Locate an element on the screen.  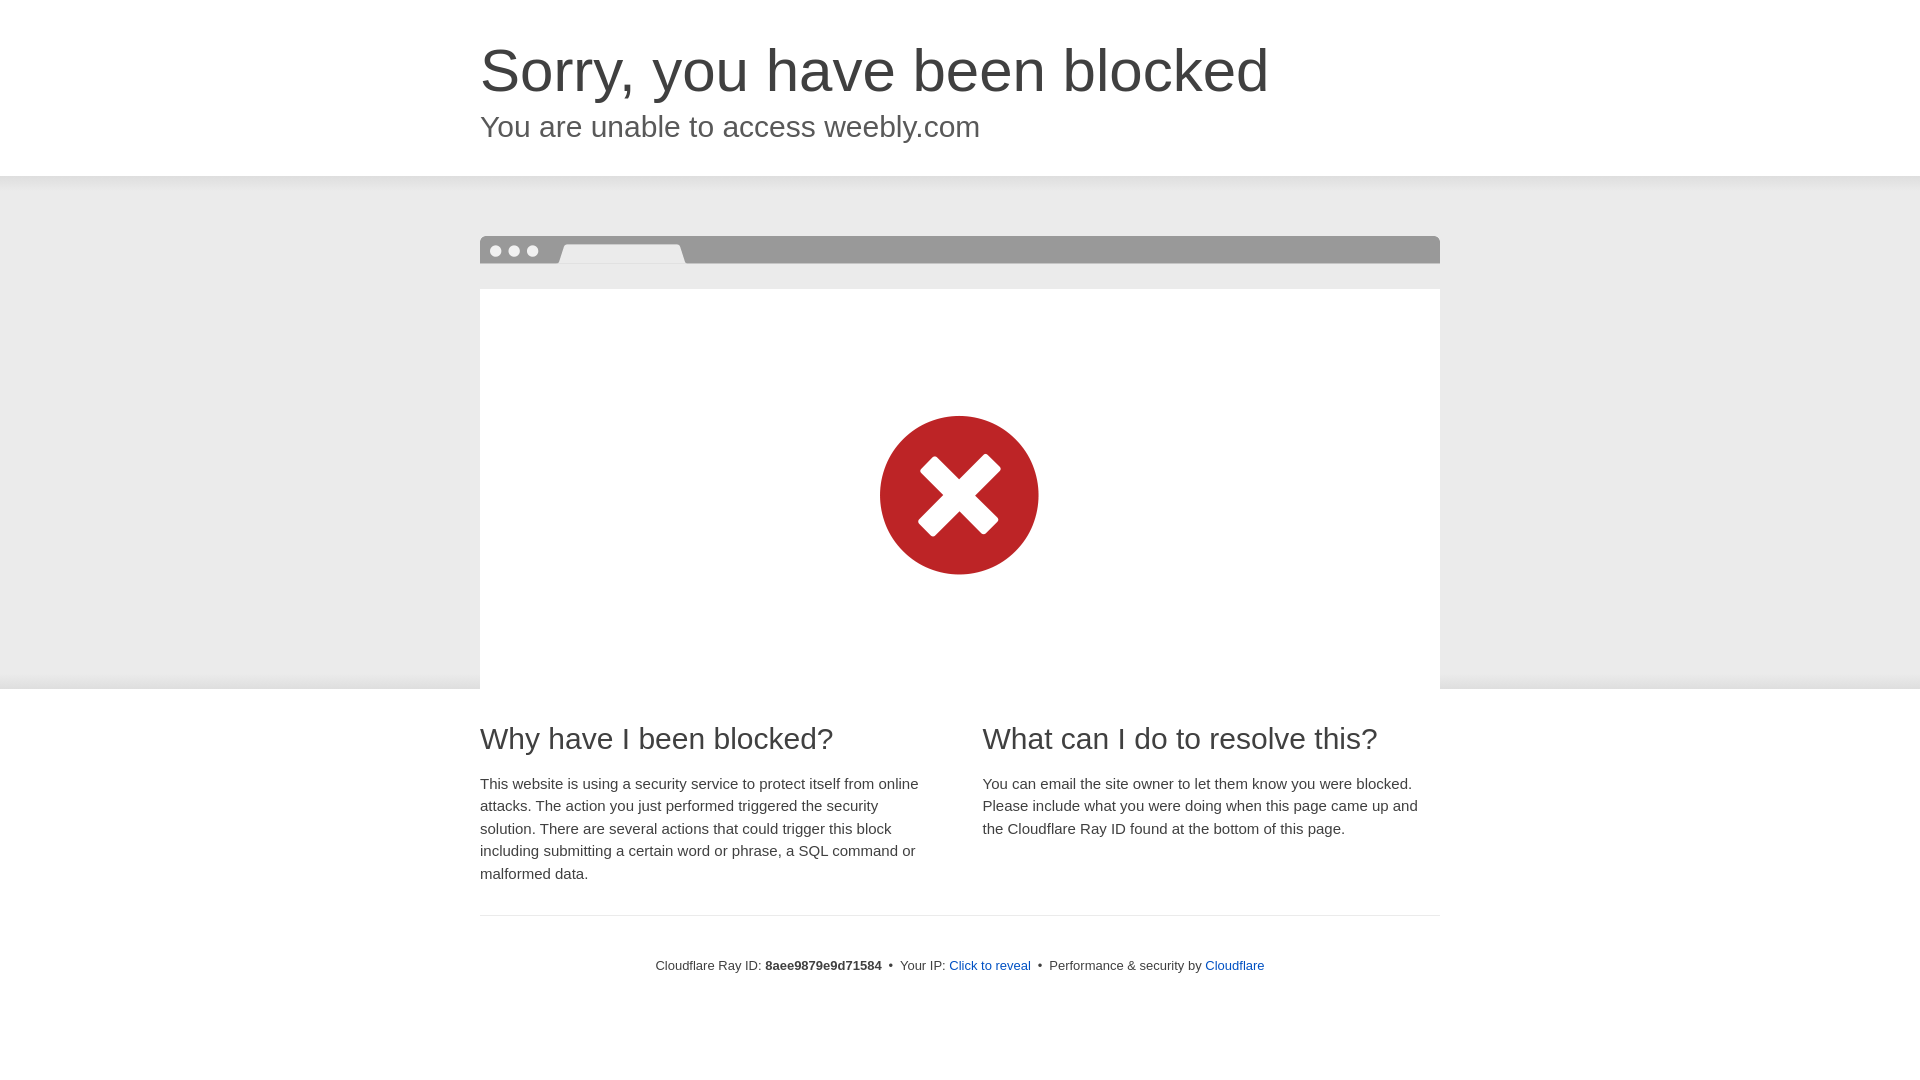
Click to reveal is located at coordinates (990, 966).